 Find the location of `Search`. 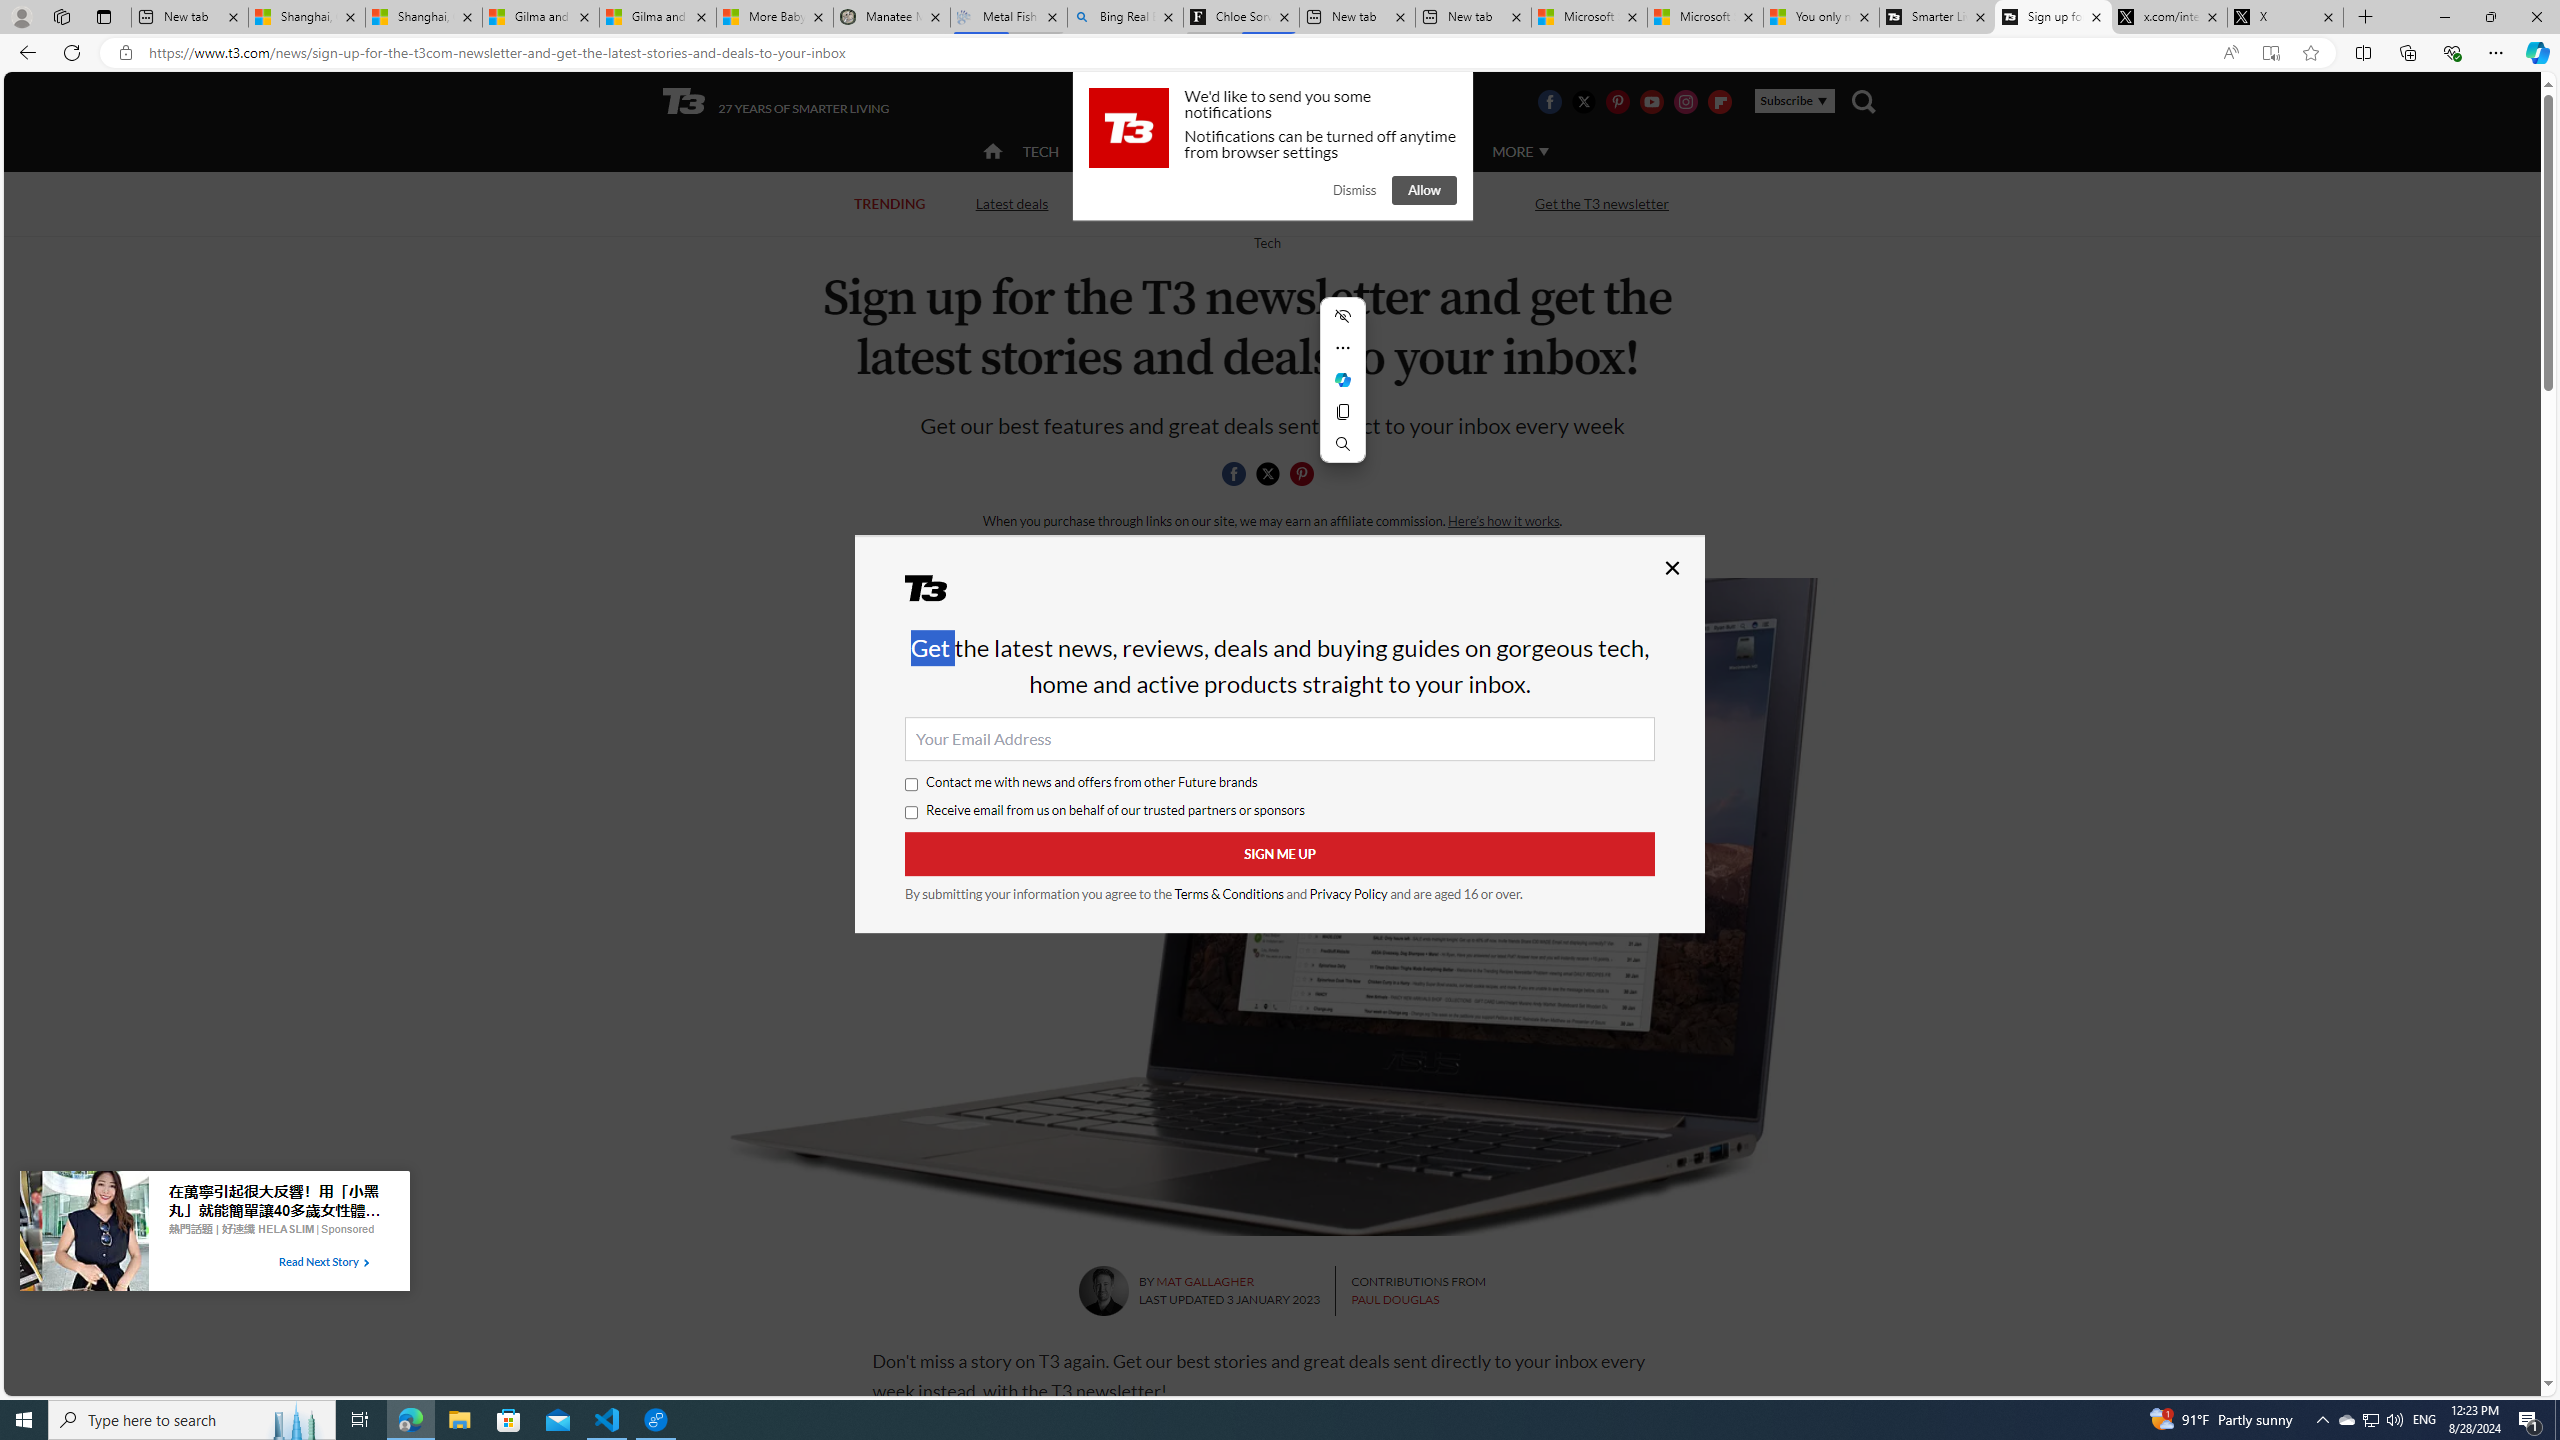

Search is located at coordinates (1342, 443).